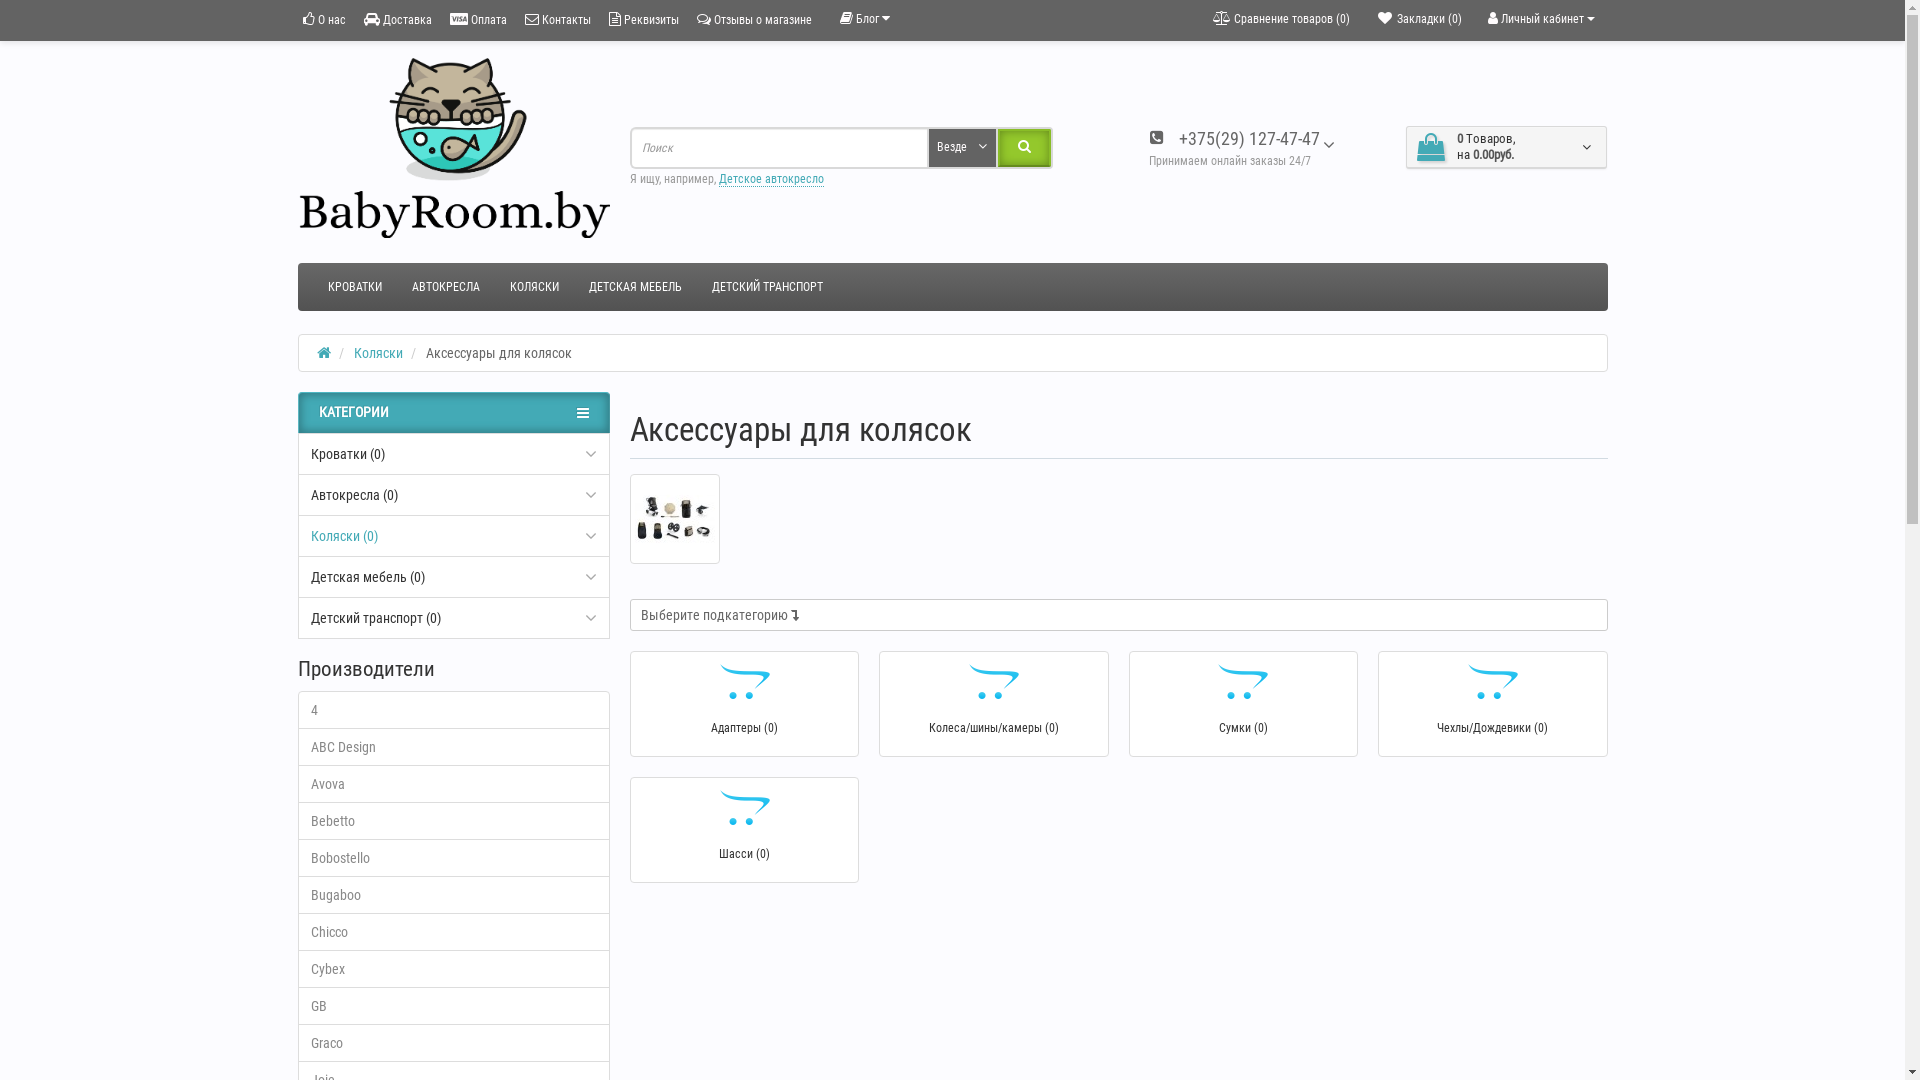 This screenshot has width=1920, height=1080. I want to click on Avova, so click(454, 784).